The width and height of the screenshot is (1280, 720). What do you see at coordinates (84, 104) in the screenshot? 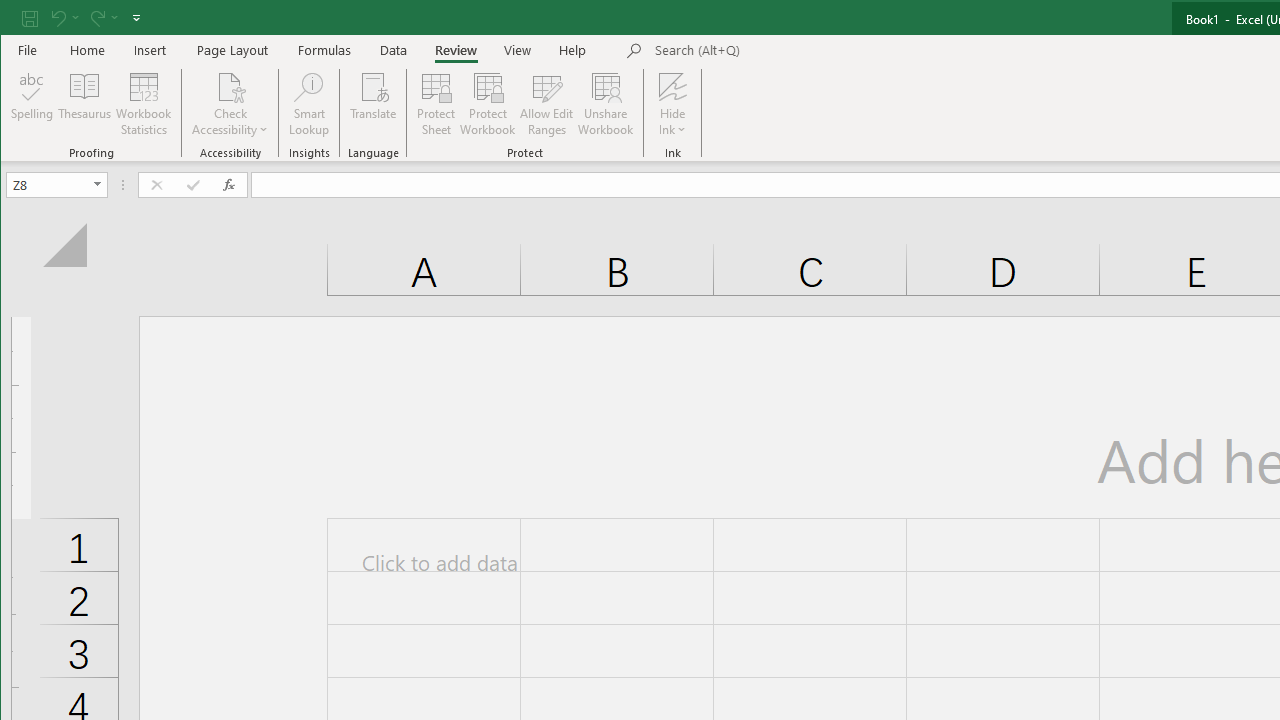
I see `Thesaurus...` at bounding box center [84, 104].